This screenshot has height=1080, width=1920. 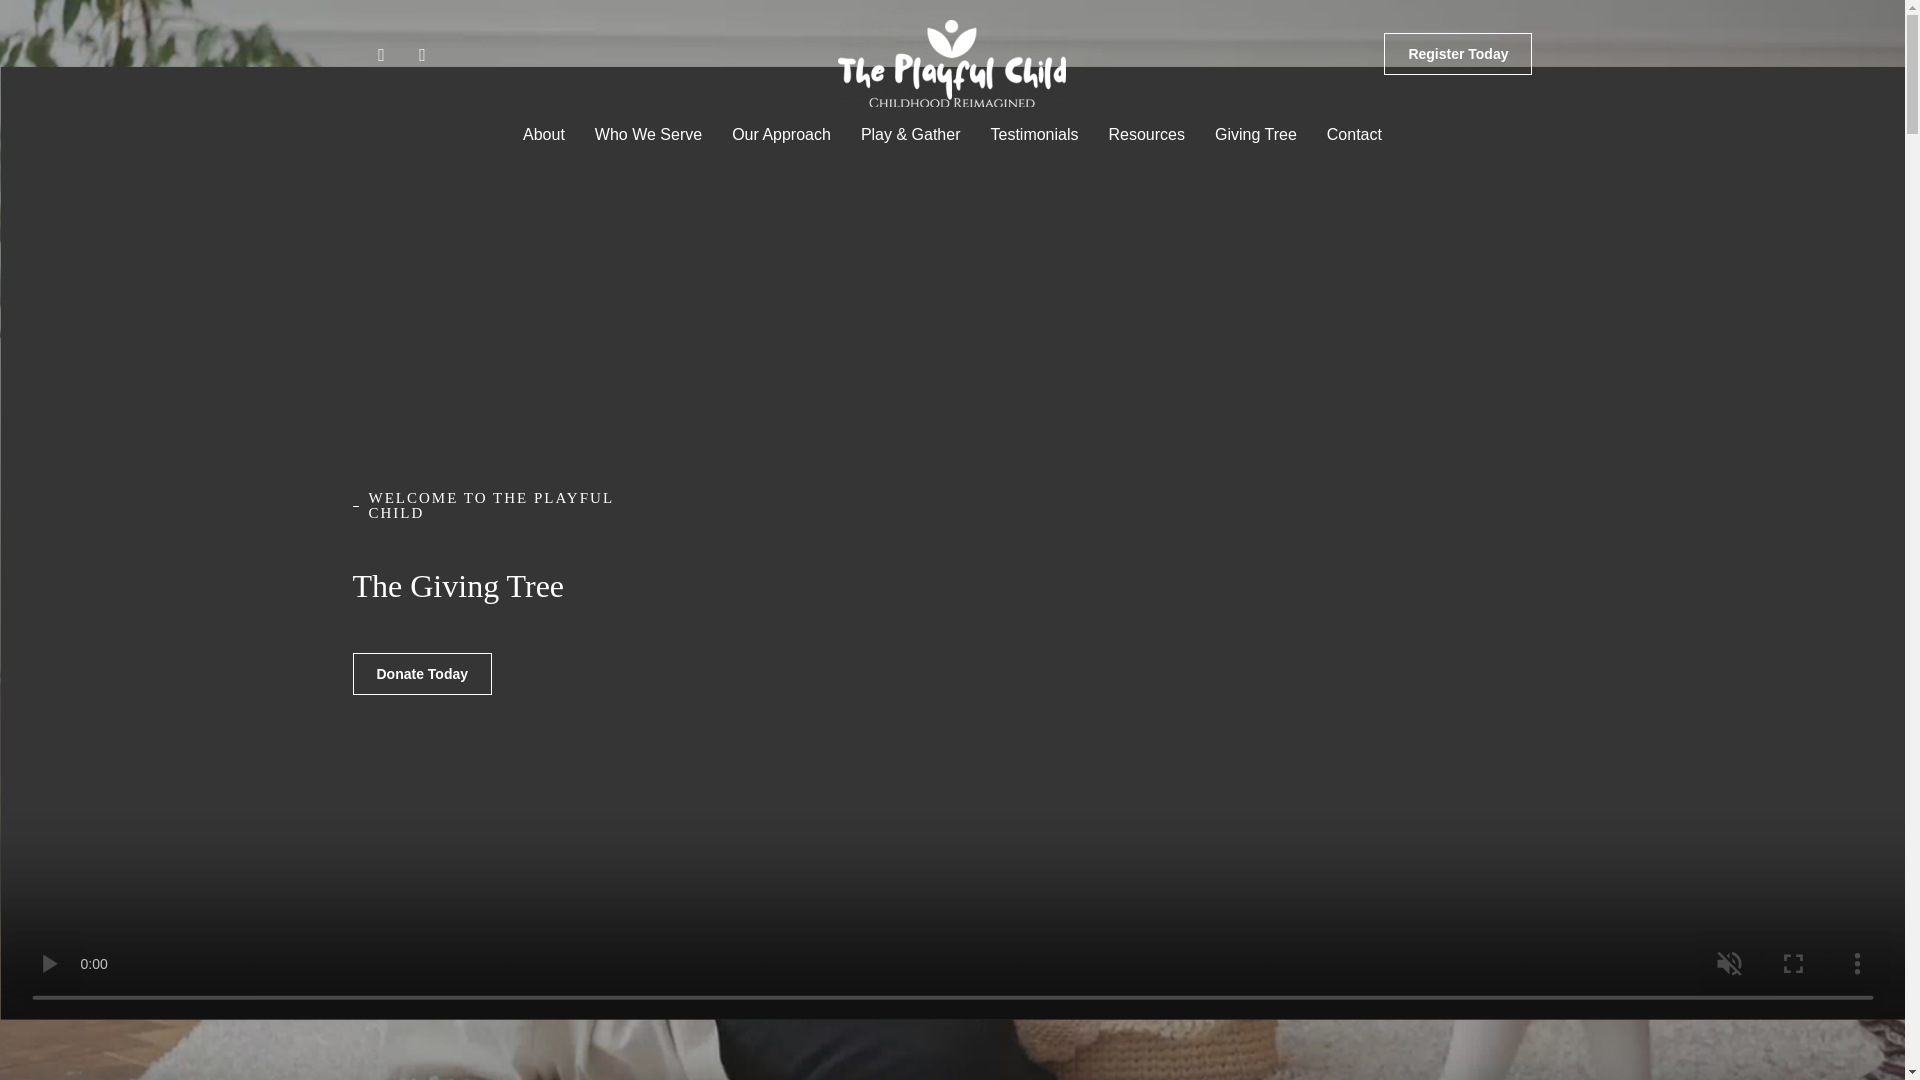 I want to click on Register Today, so click(x=1458, y=53).